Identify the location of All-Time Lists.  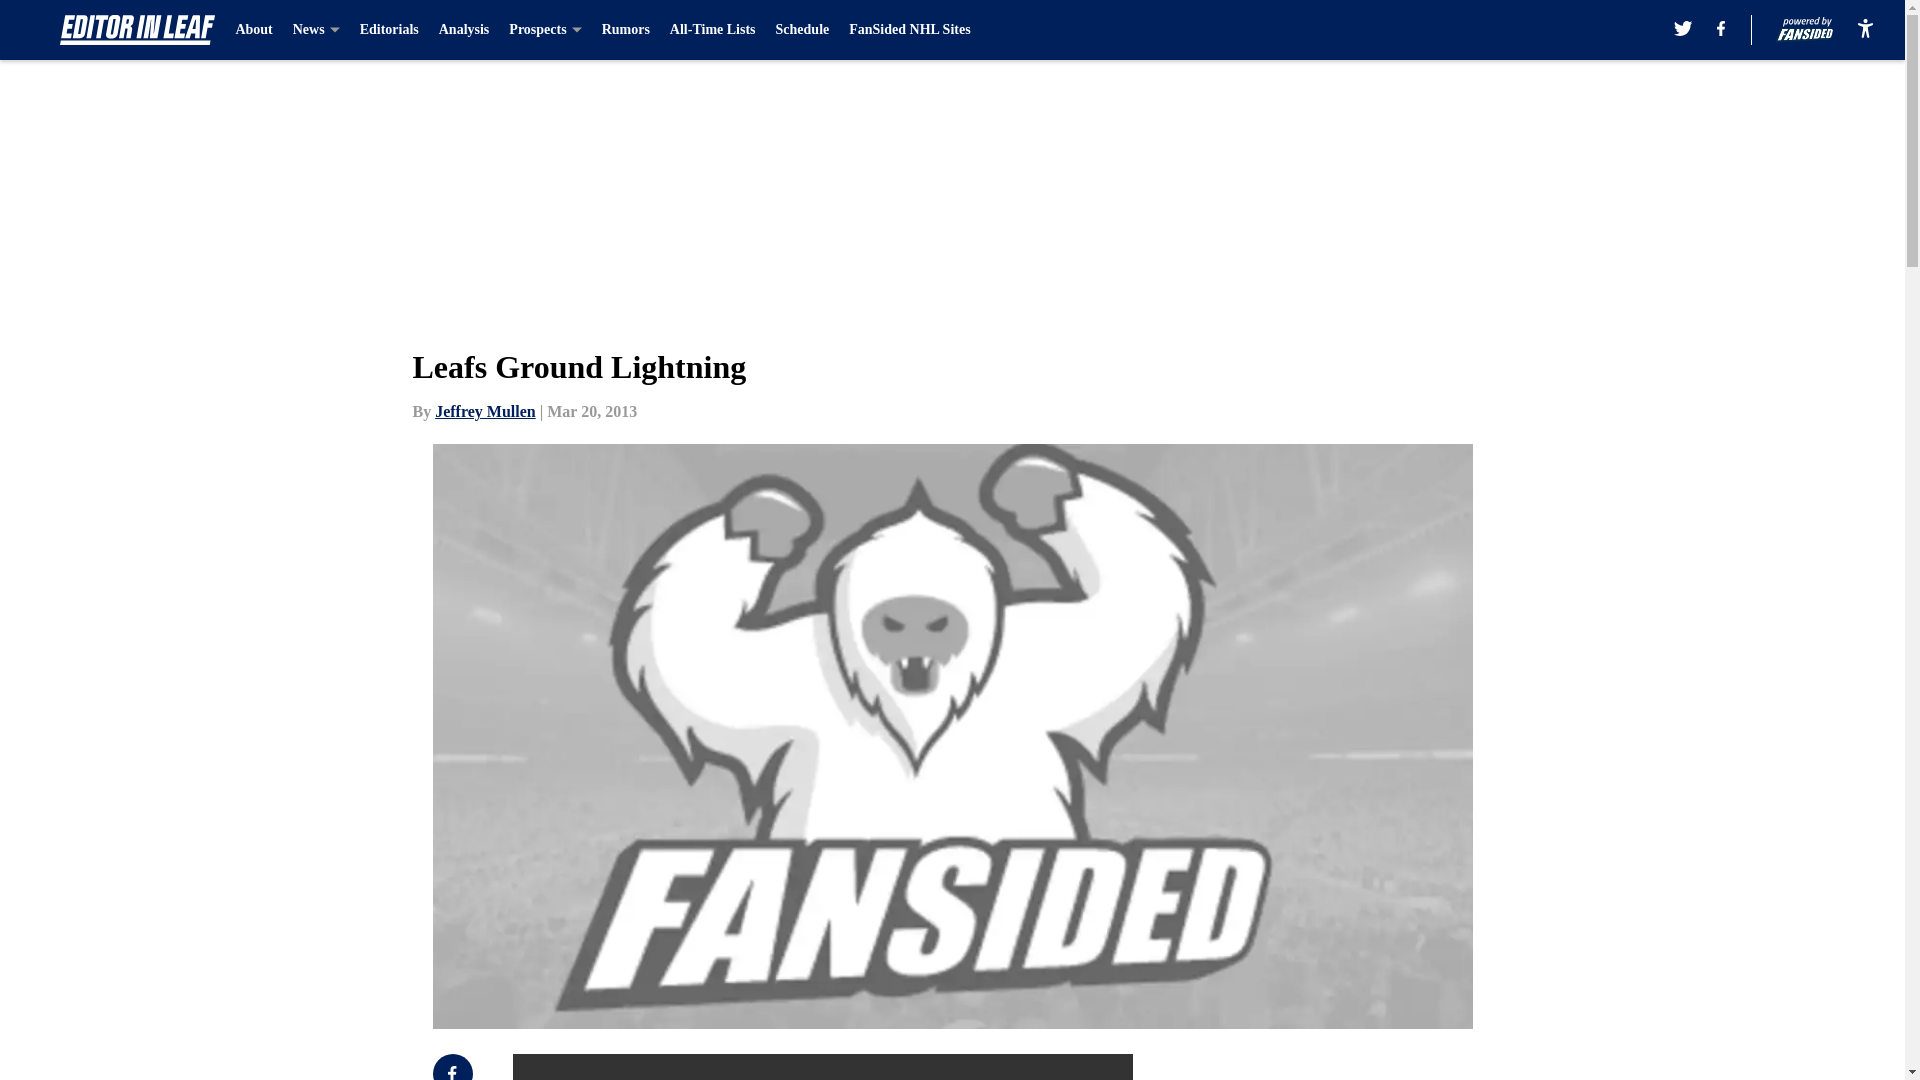
(713, 30).